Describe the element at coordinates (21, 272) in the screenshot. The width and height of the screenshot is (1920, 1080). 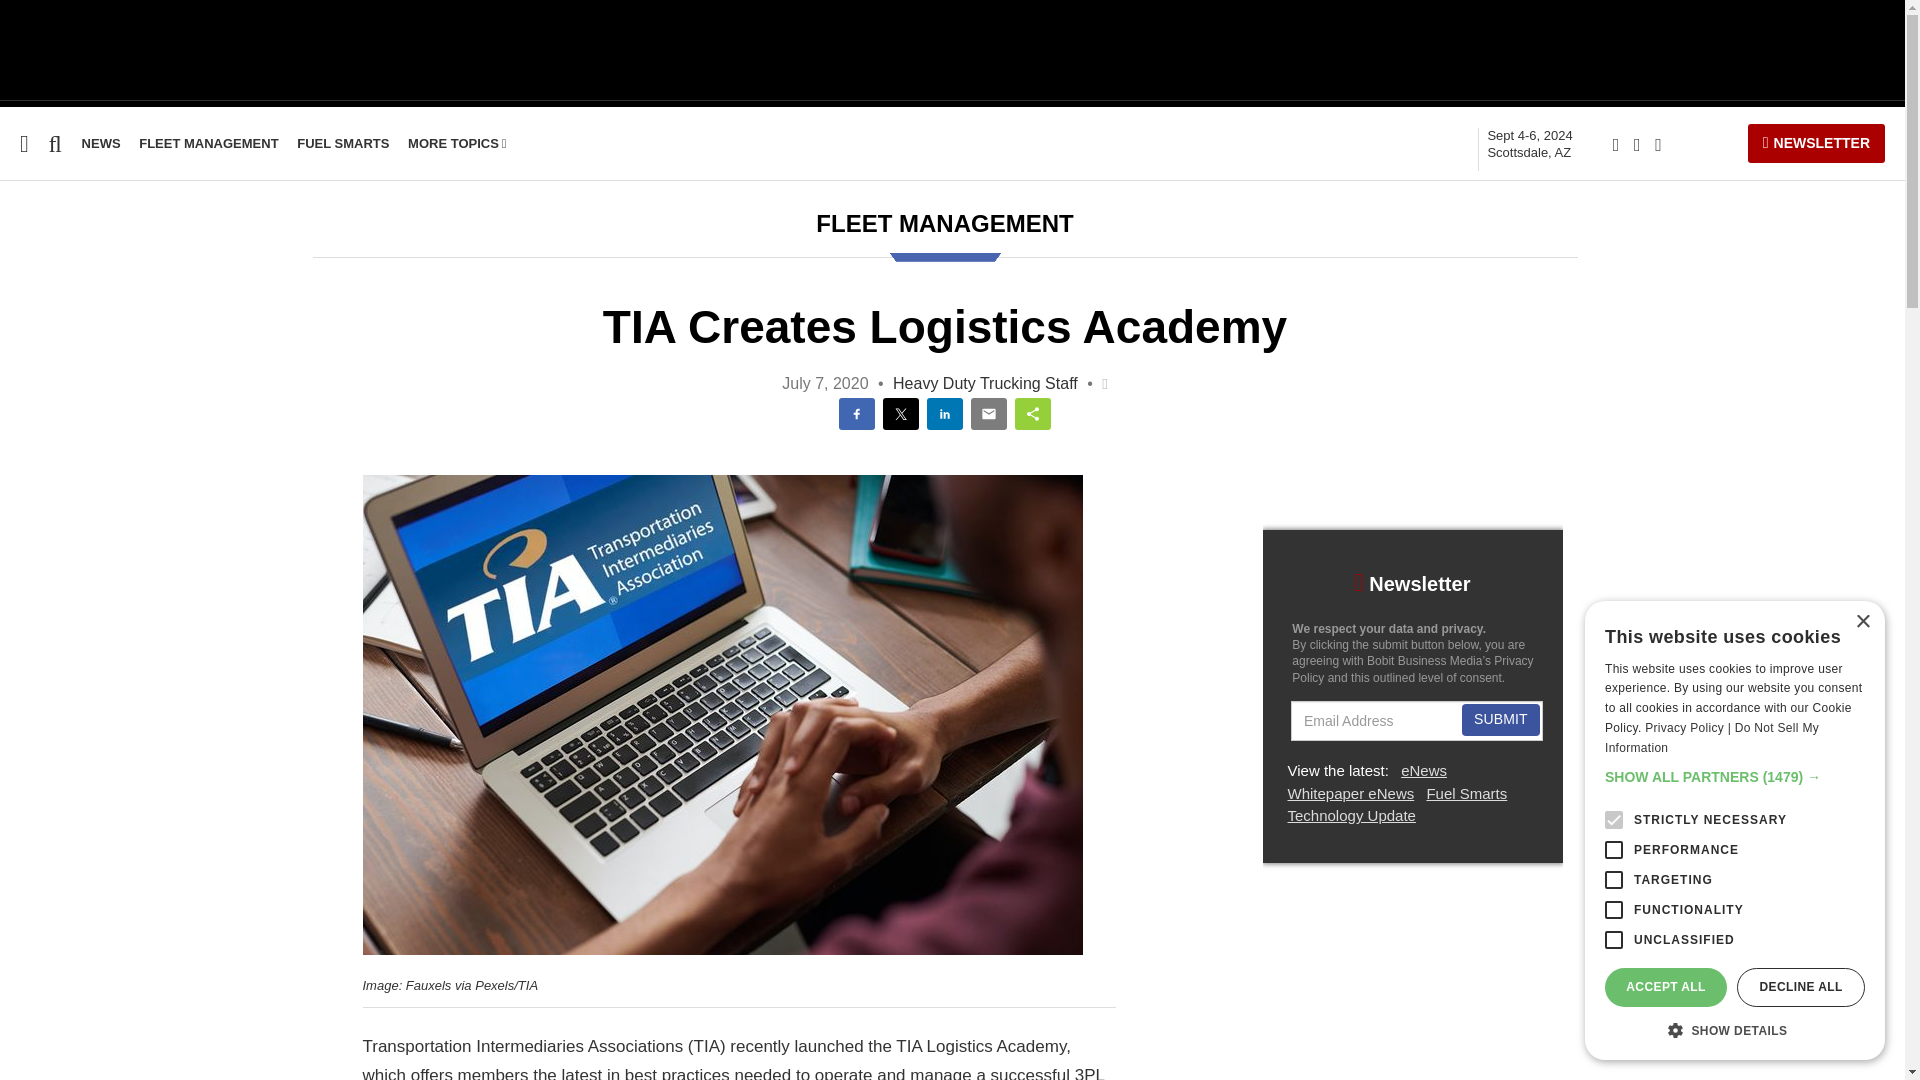
I see `Home` at that location.